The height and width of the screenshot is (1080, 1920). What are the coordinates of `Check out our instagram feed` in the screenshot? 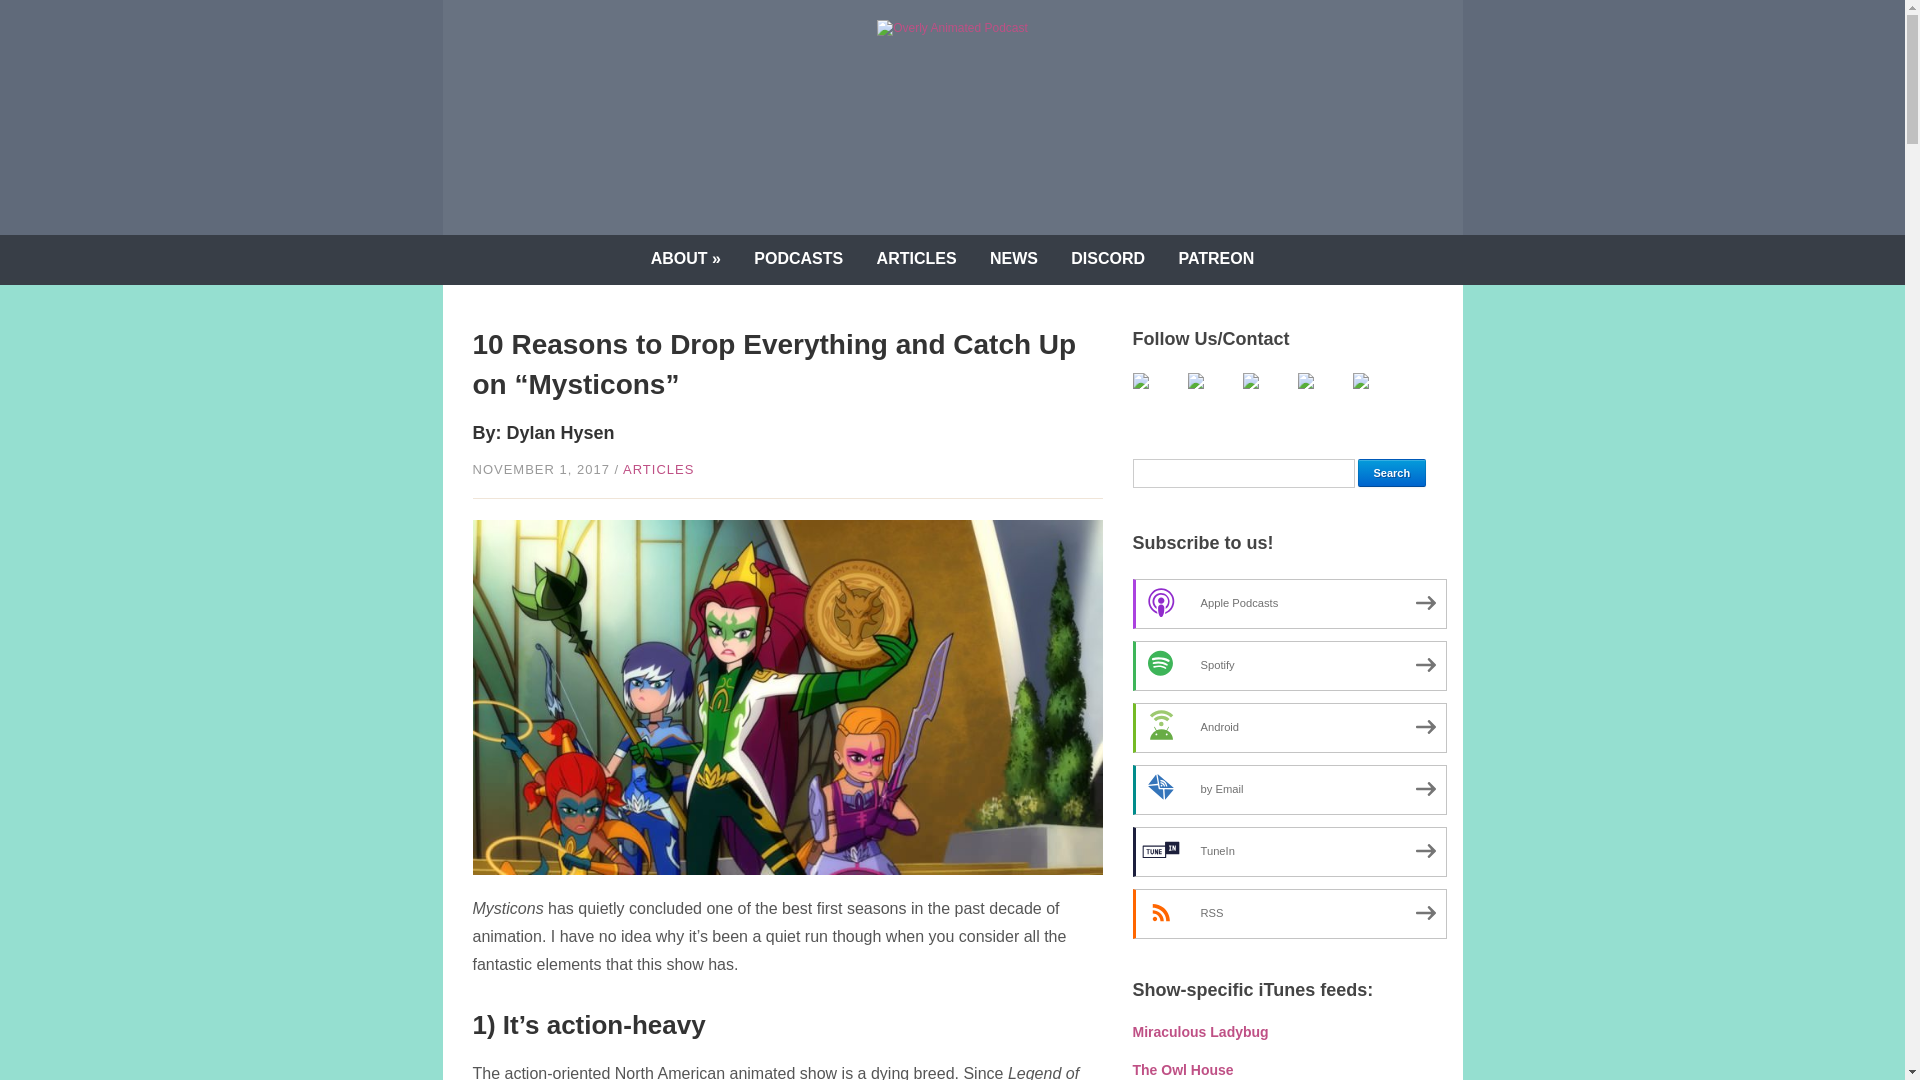 It's located at (1321, 396).